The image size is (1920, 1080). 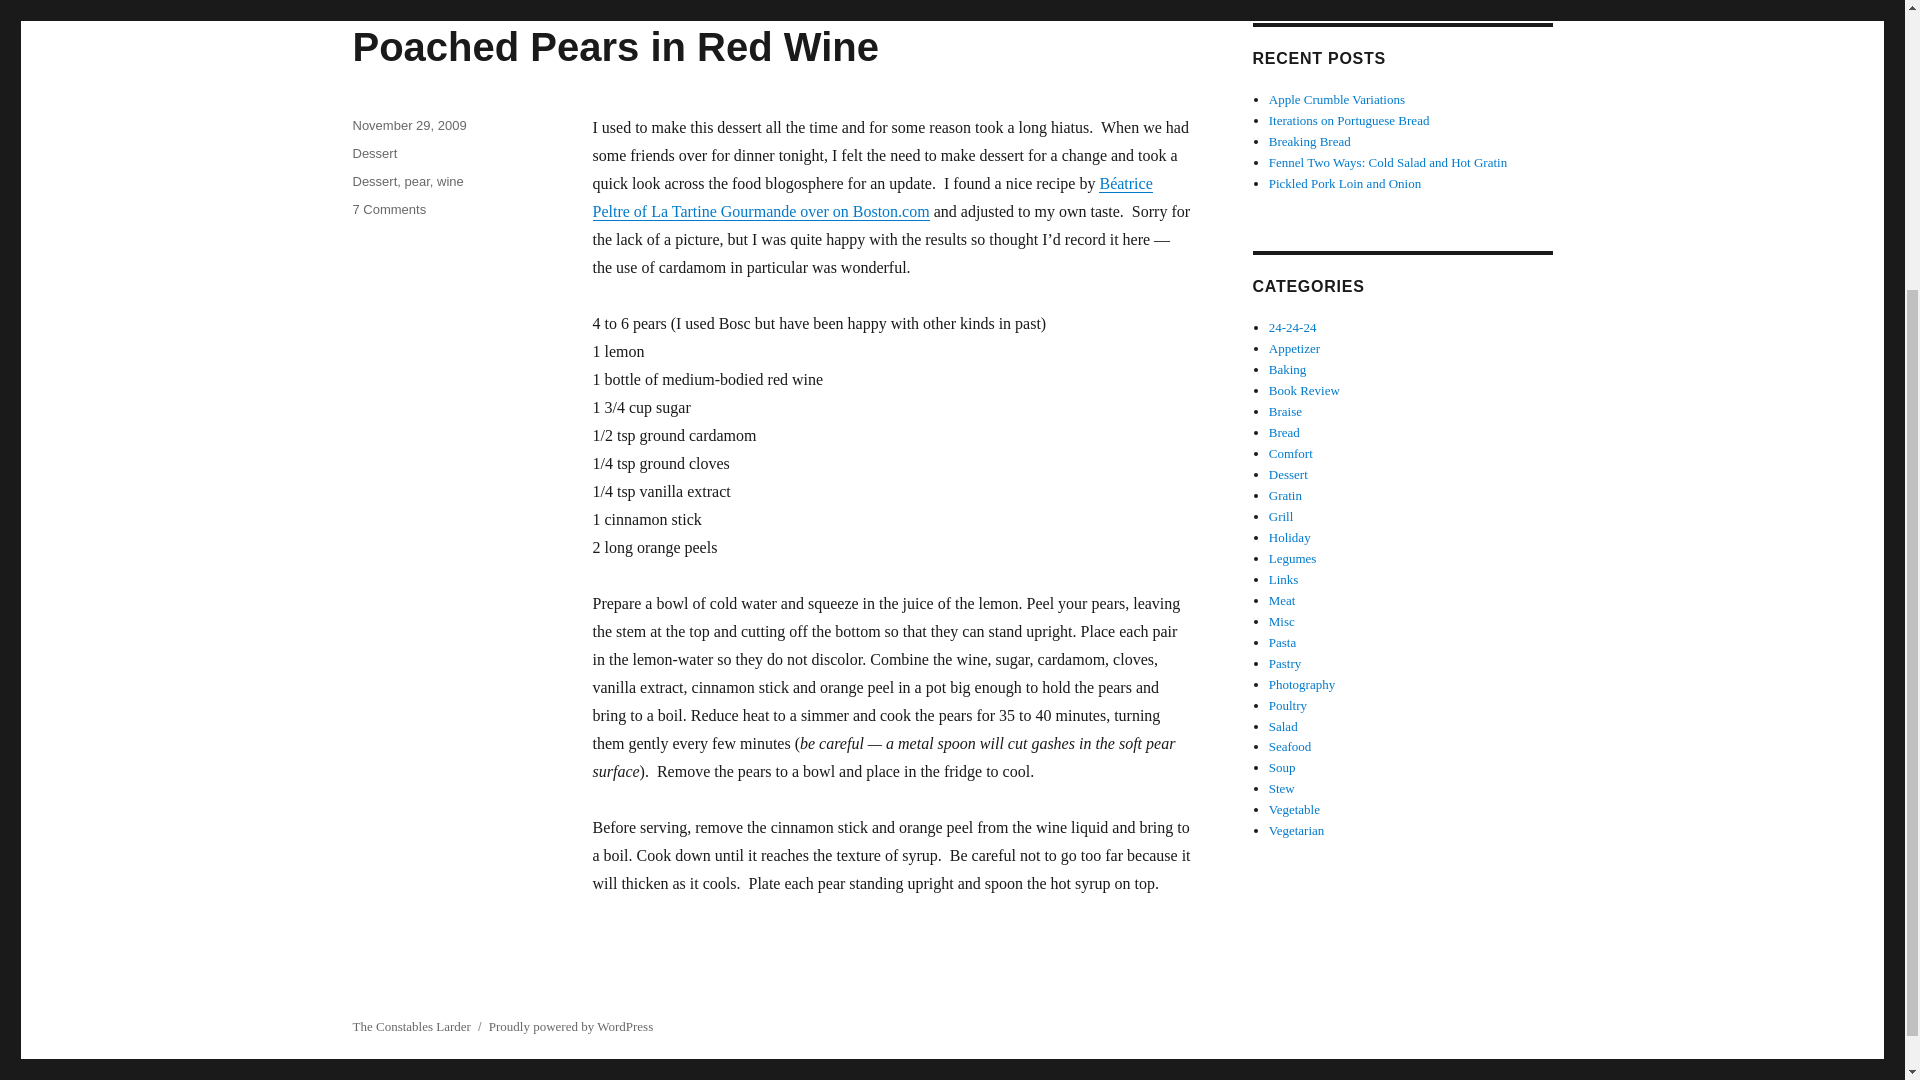 What do you see at coordinates (374, 152) in the screenshot?
I see `Dessert` at bounding box center [374, 152].